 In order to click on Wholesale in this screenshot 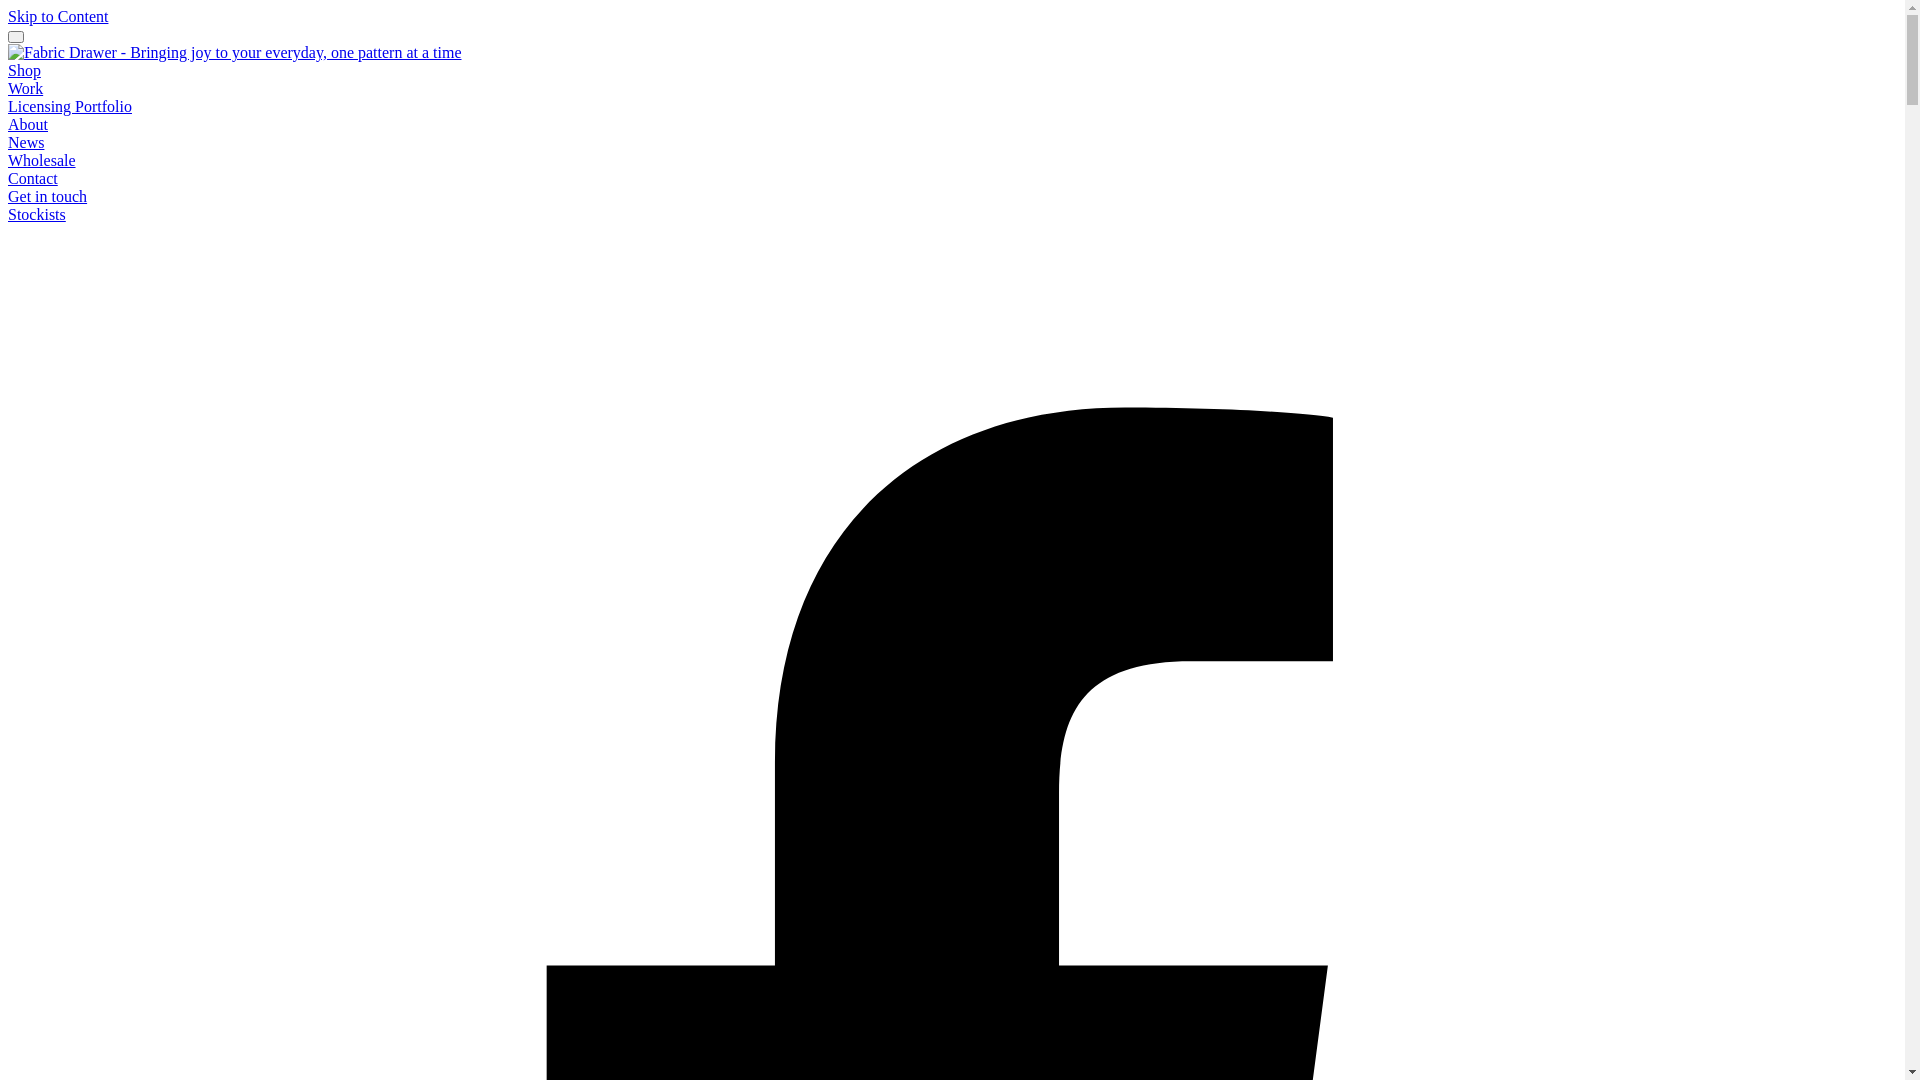, I will do `click(42, 160)`.